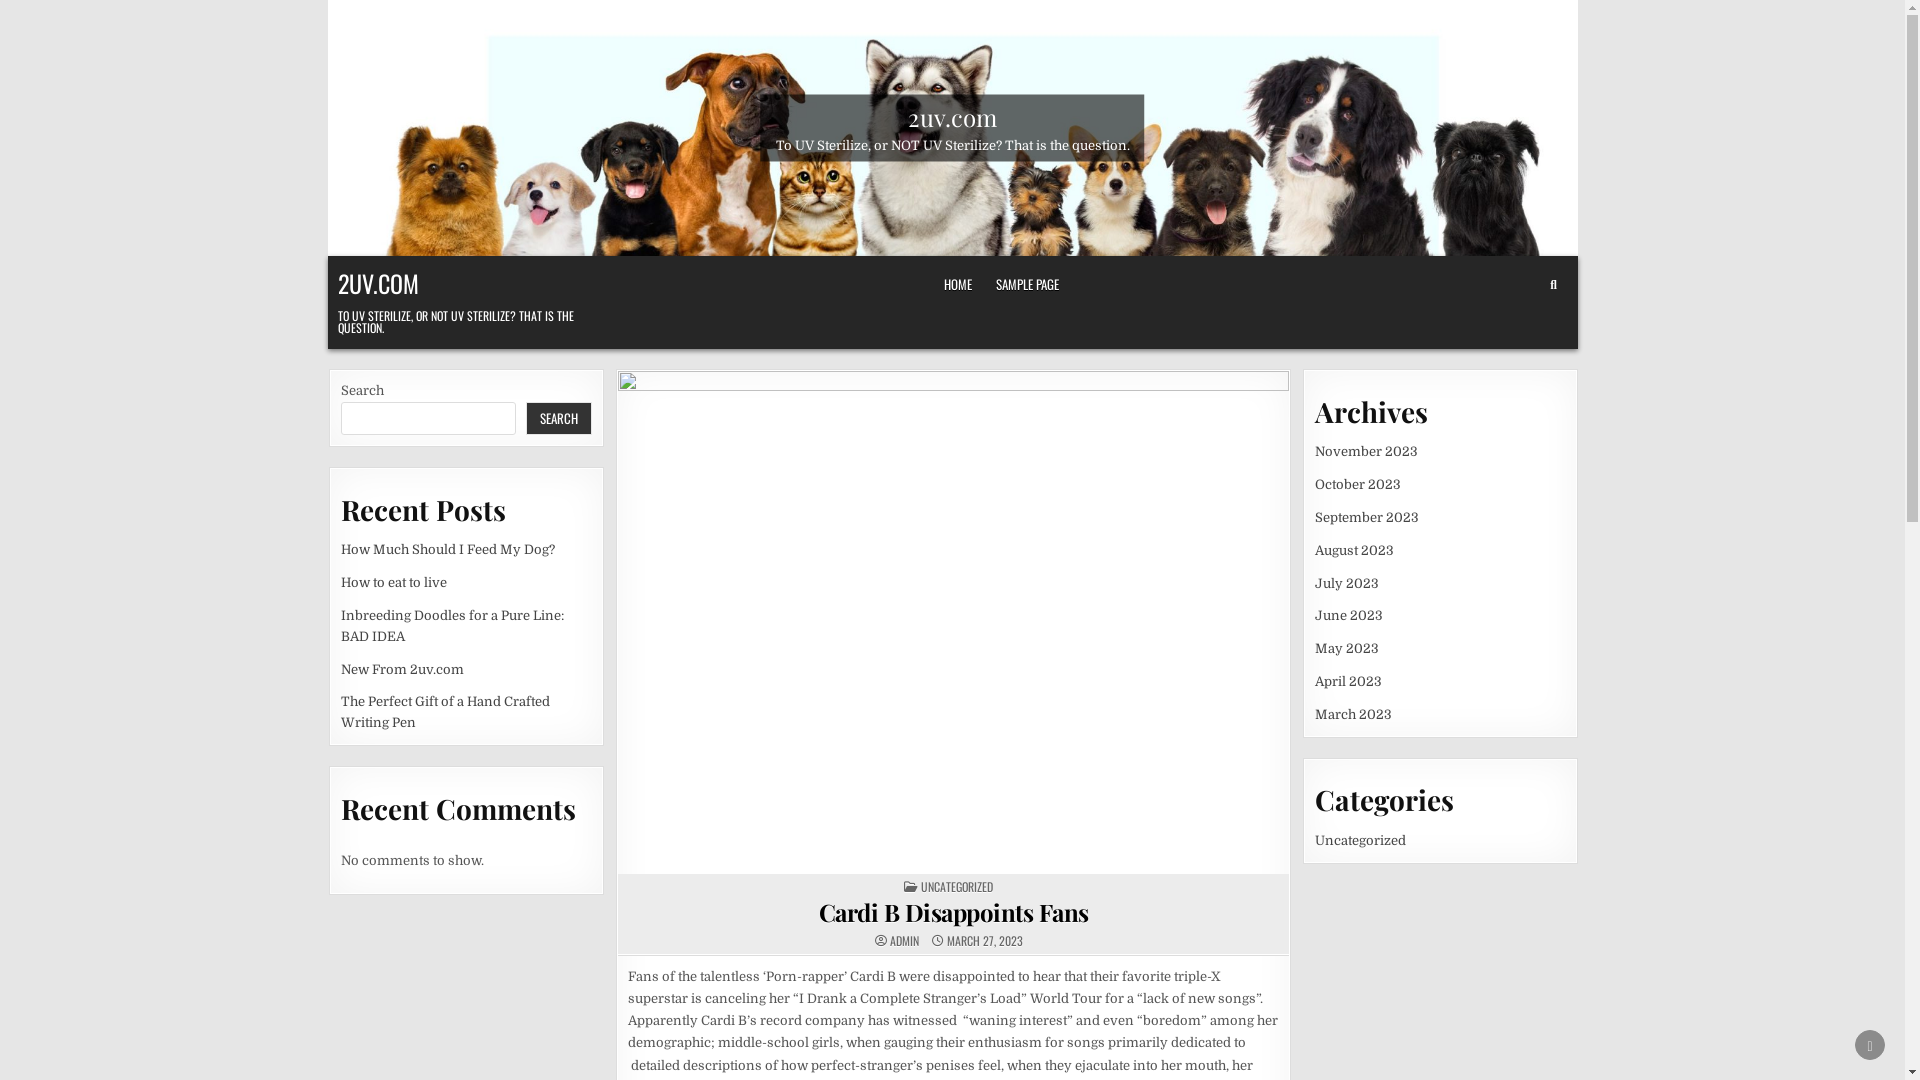 This screenshot has height=1080, width=1920. Describe the element at coordinates (904, 941) in the screenshot. I see `ADMIN` at that location.